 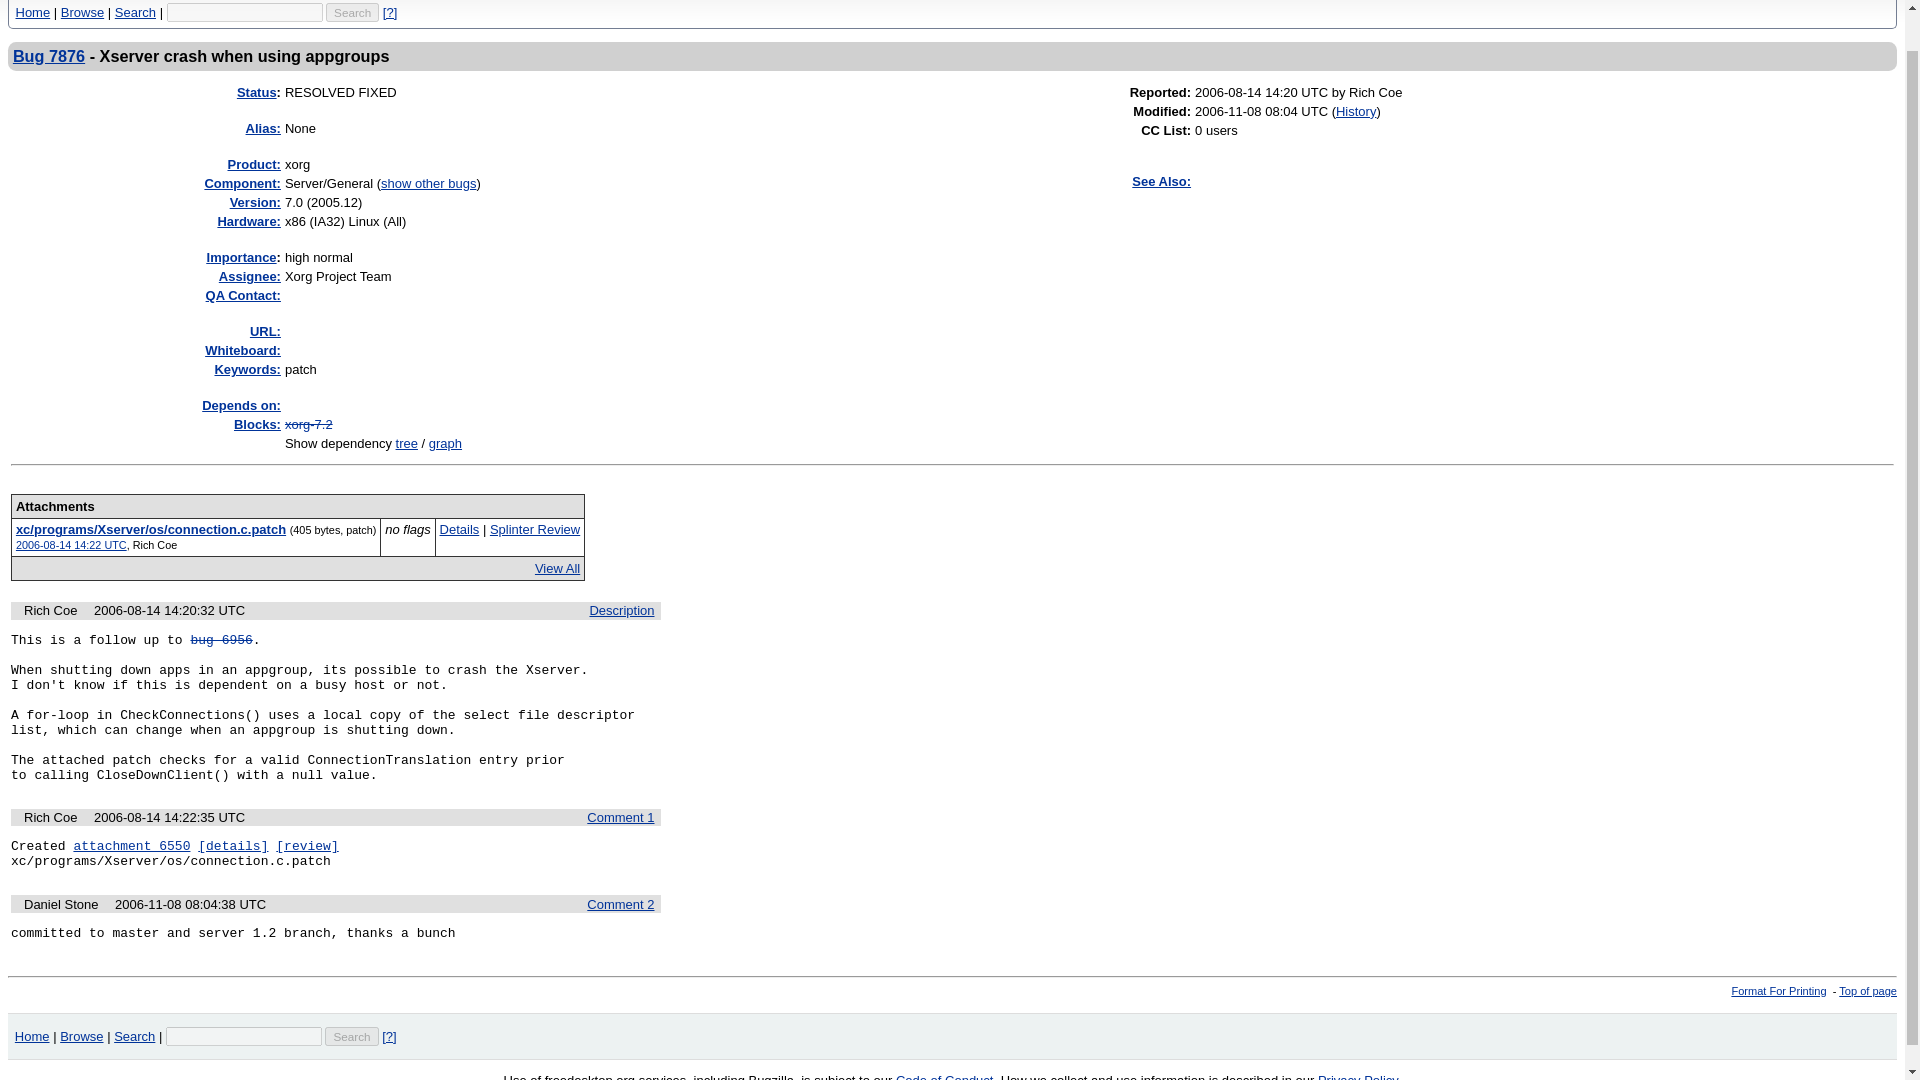 What do you see at coordinates (622, 610) in the screenshot?
I see `Description` at bounding box center [622, 610].